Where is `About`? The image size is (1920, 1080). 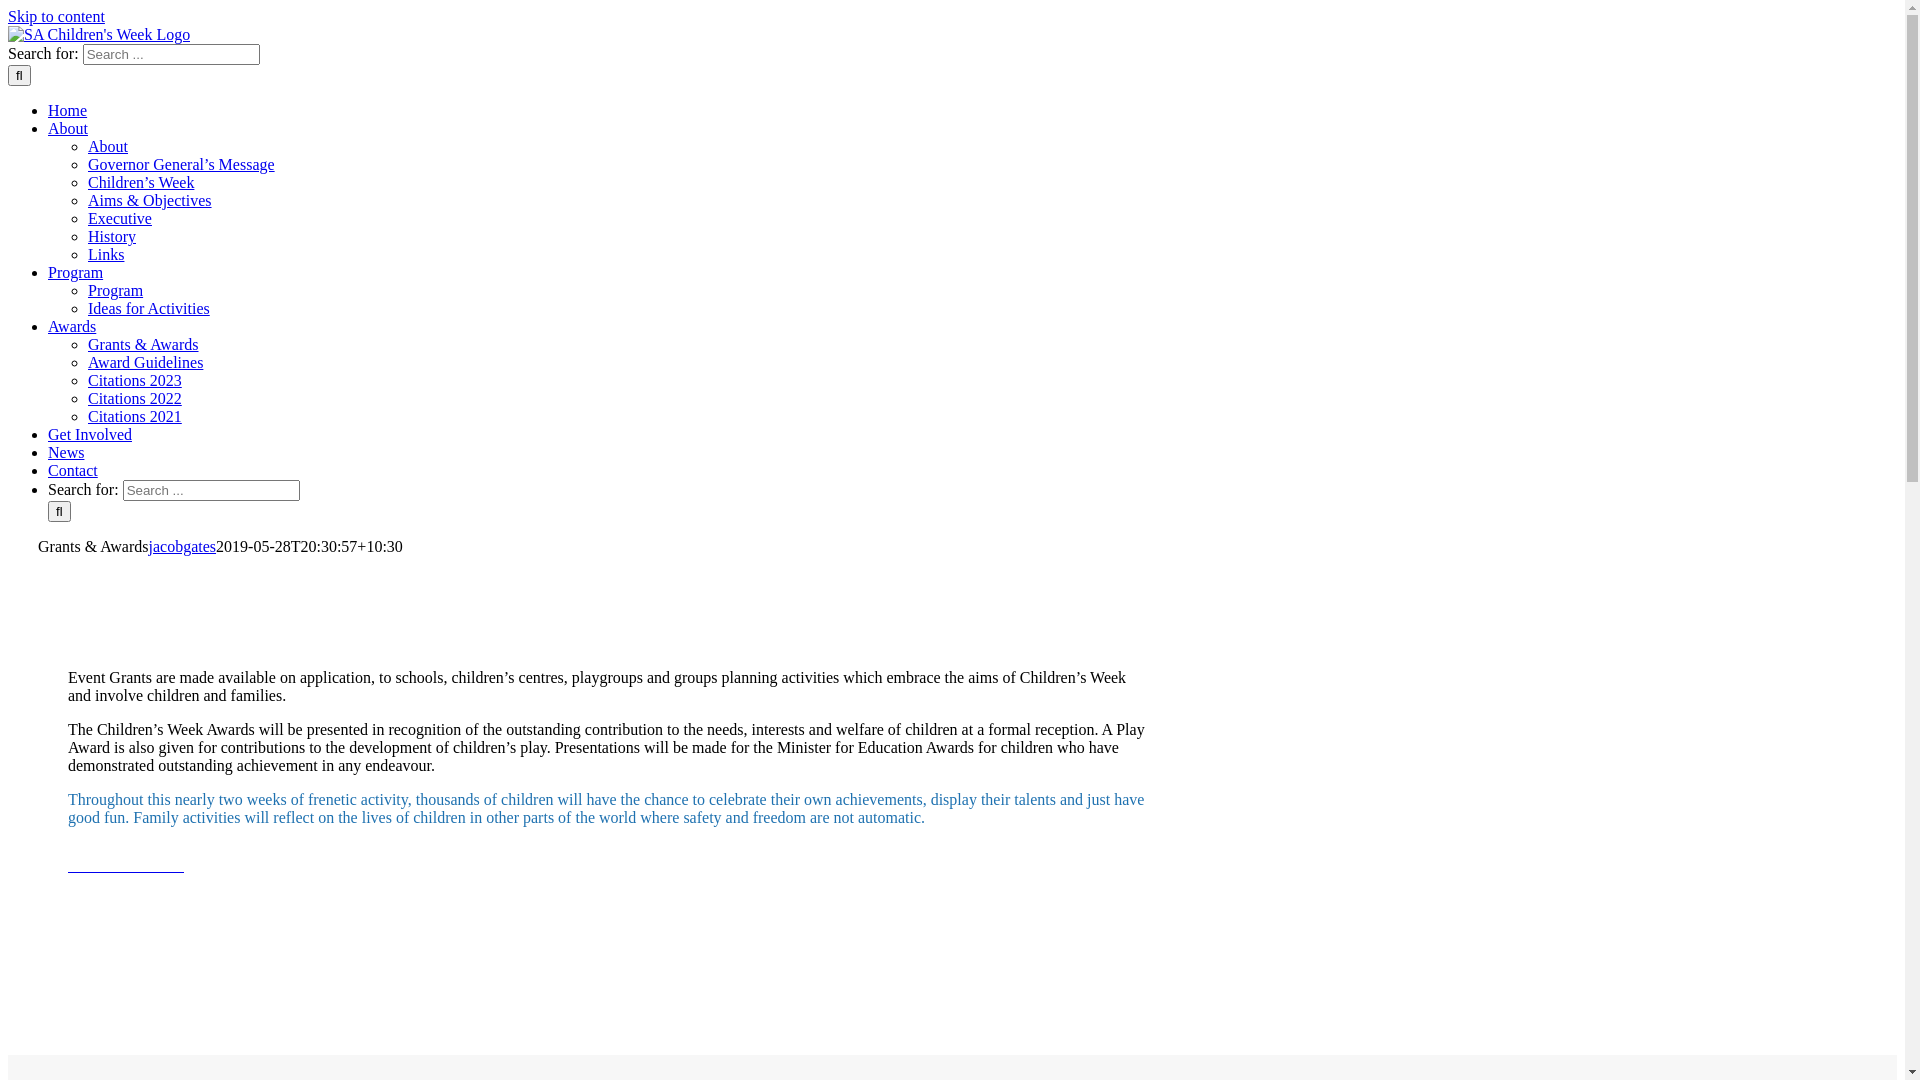 About is located at coordinates (68, 128).